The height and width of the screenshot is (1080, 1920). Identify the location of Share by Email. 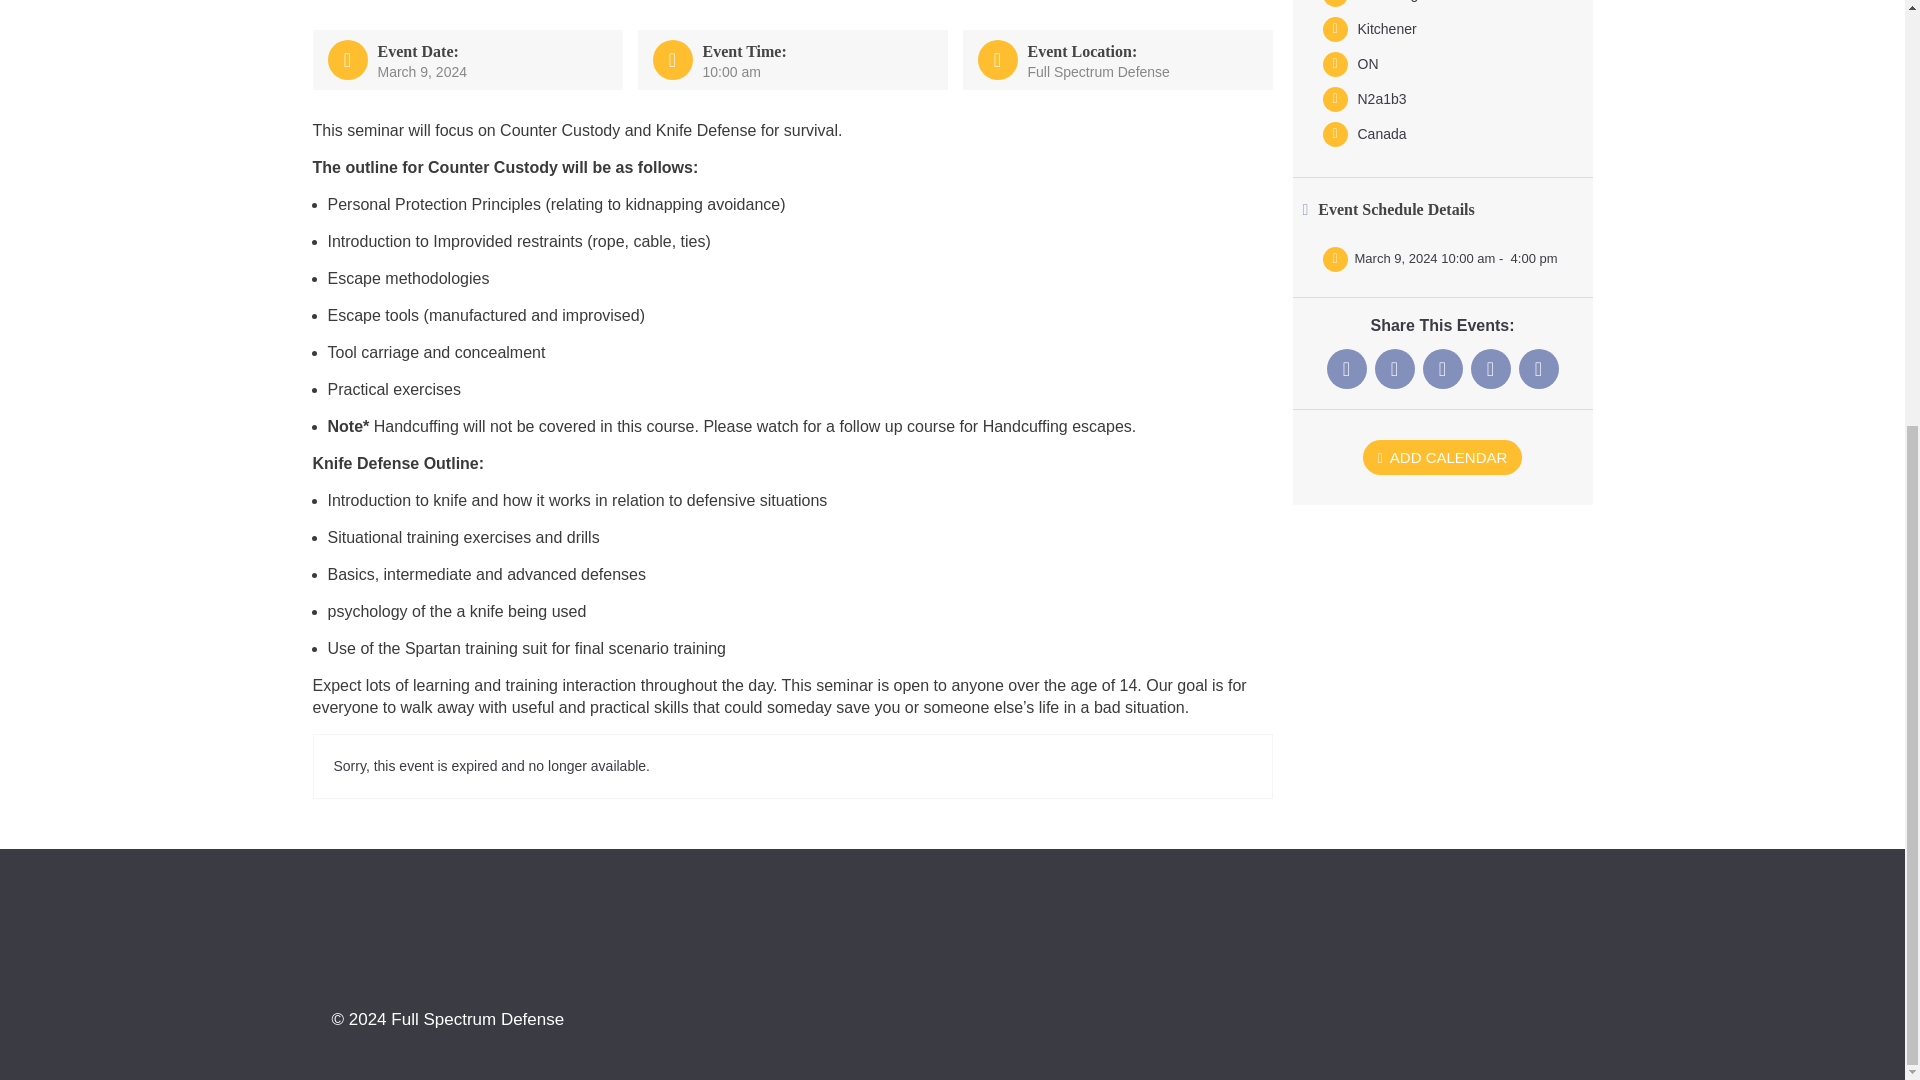
(1538, 368).